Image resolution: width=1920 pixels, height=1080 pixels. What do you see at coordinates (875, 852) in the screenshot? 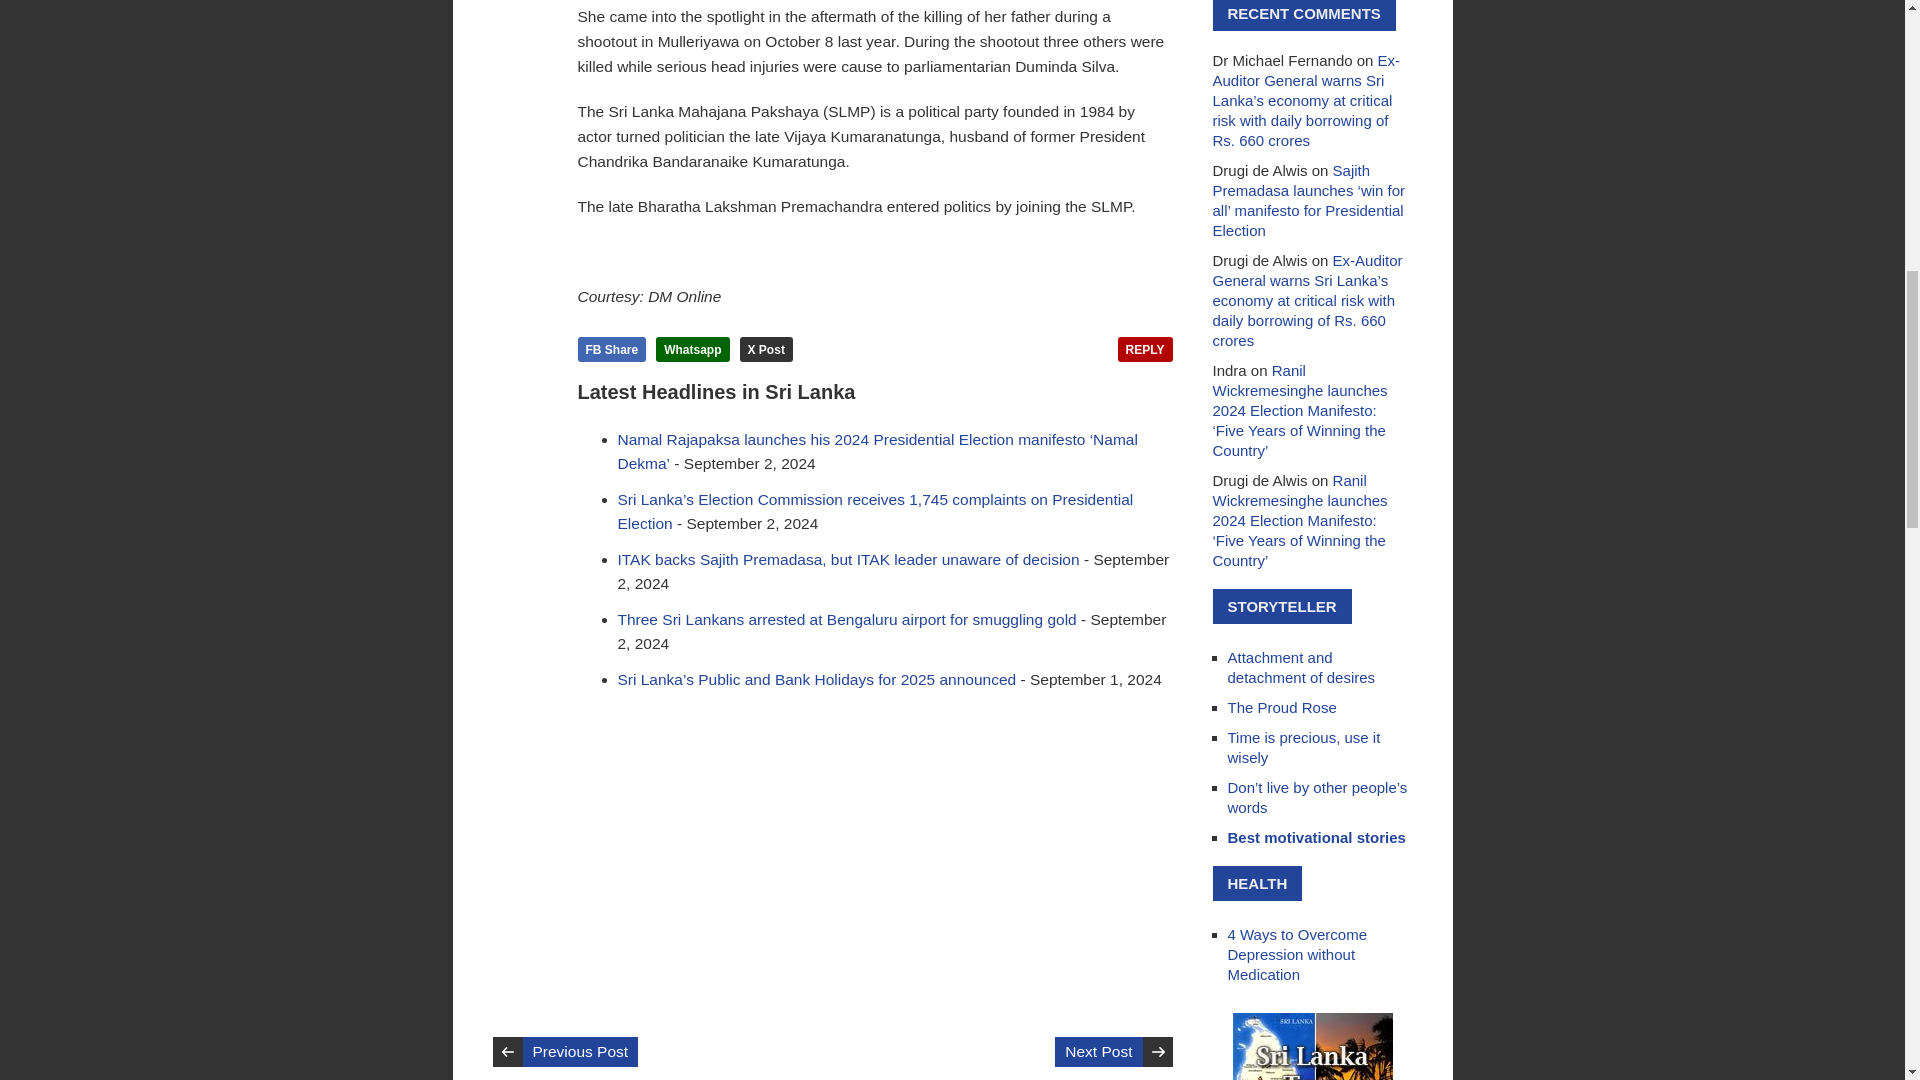
I see `Advertisement` at bounding box center [875, 852].